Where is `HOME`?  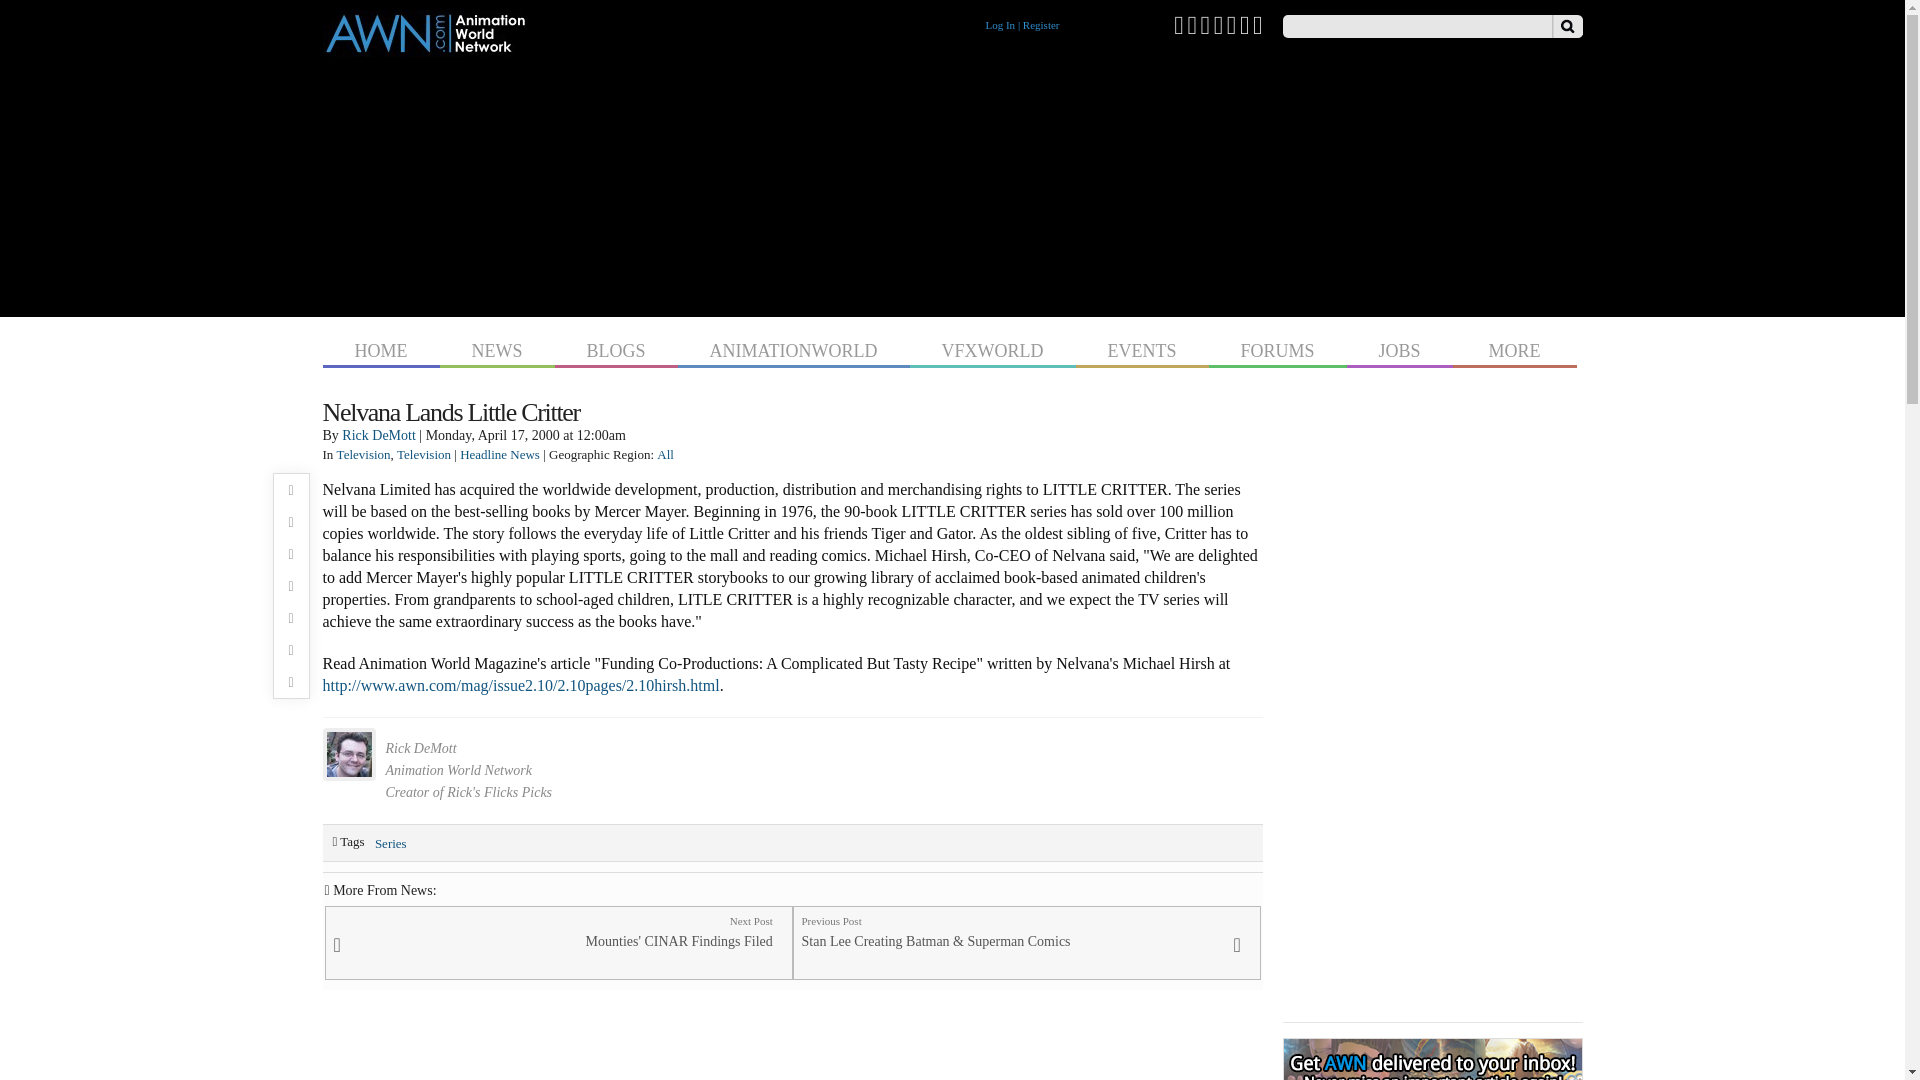
HOME is located at coordinates (380, 348).